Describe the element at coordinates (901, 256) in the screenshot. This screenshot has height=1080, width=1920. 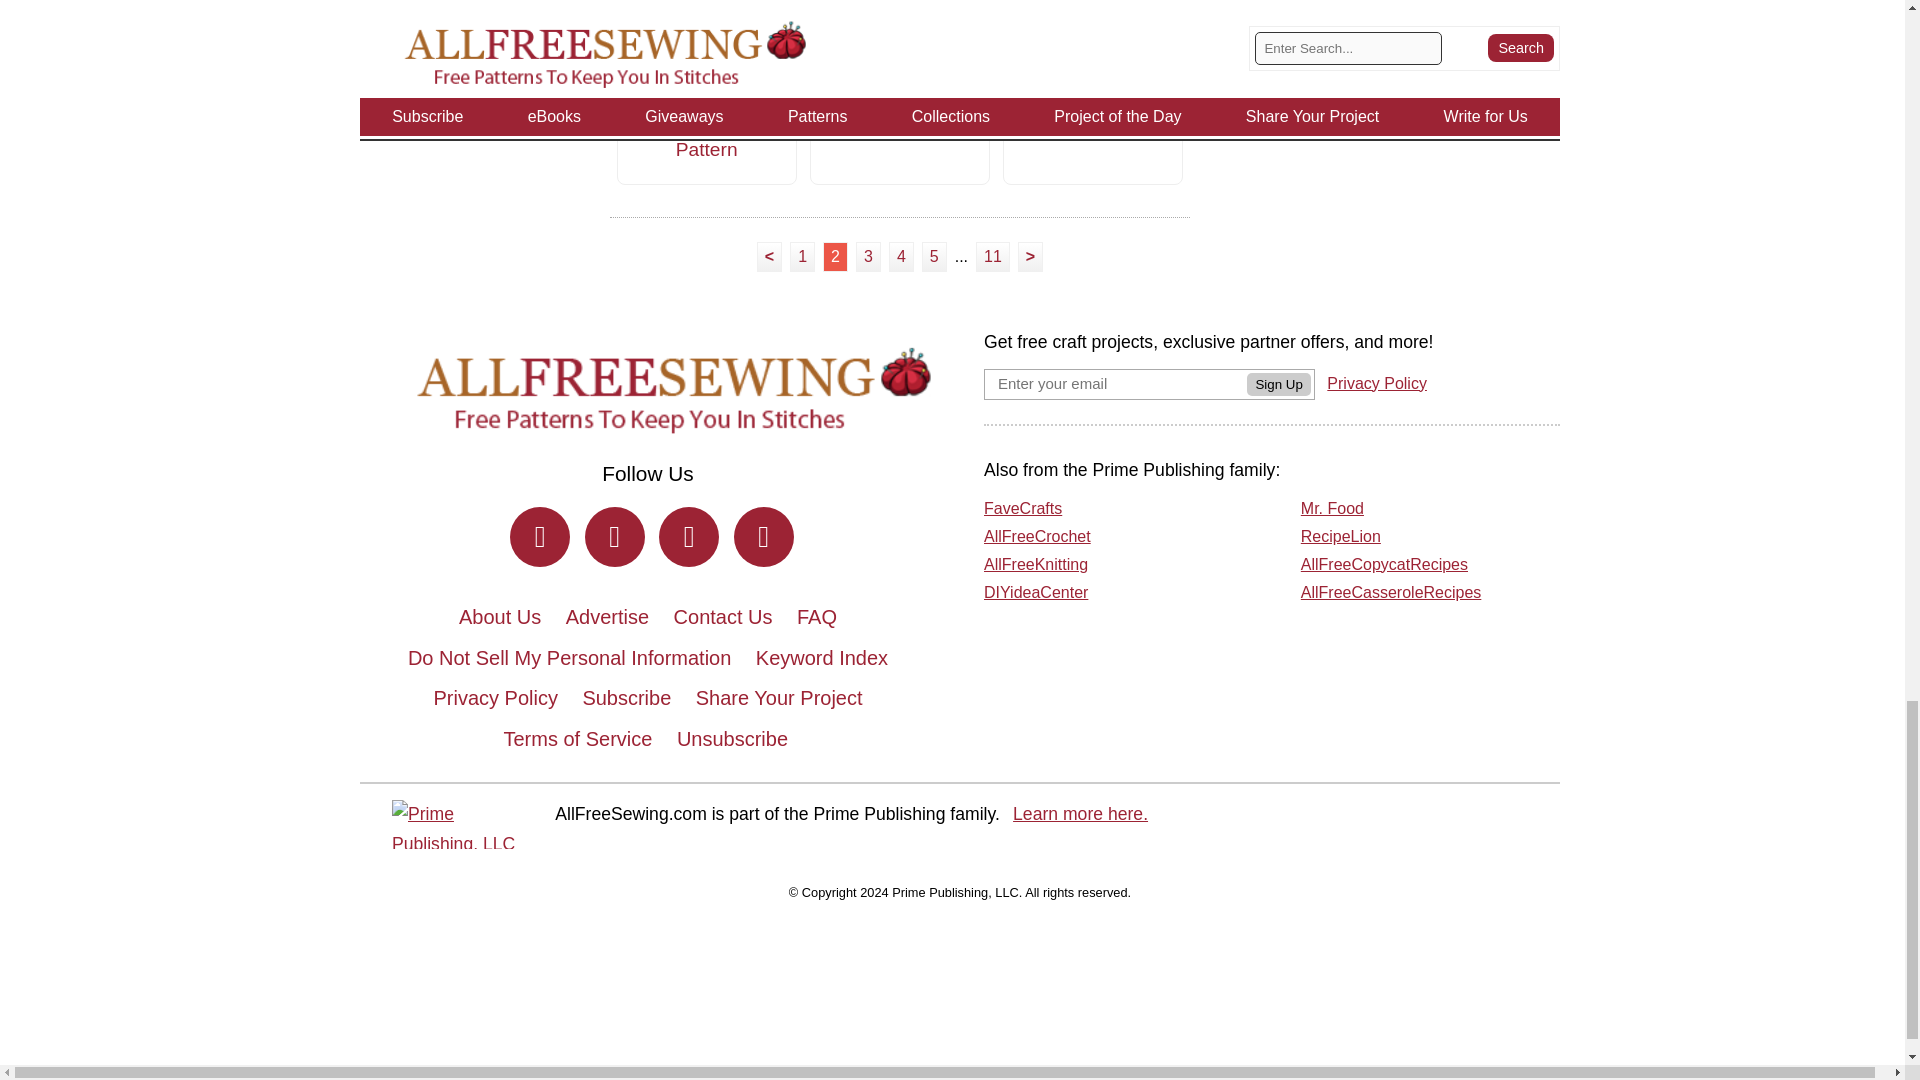
I see `Go to Page 4` at that location.